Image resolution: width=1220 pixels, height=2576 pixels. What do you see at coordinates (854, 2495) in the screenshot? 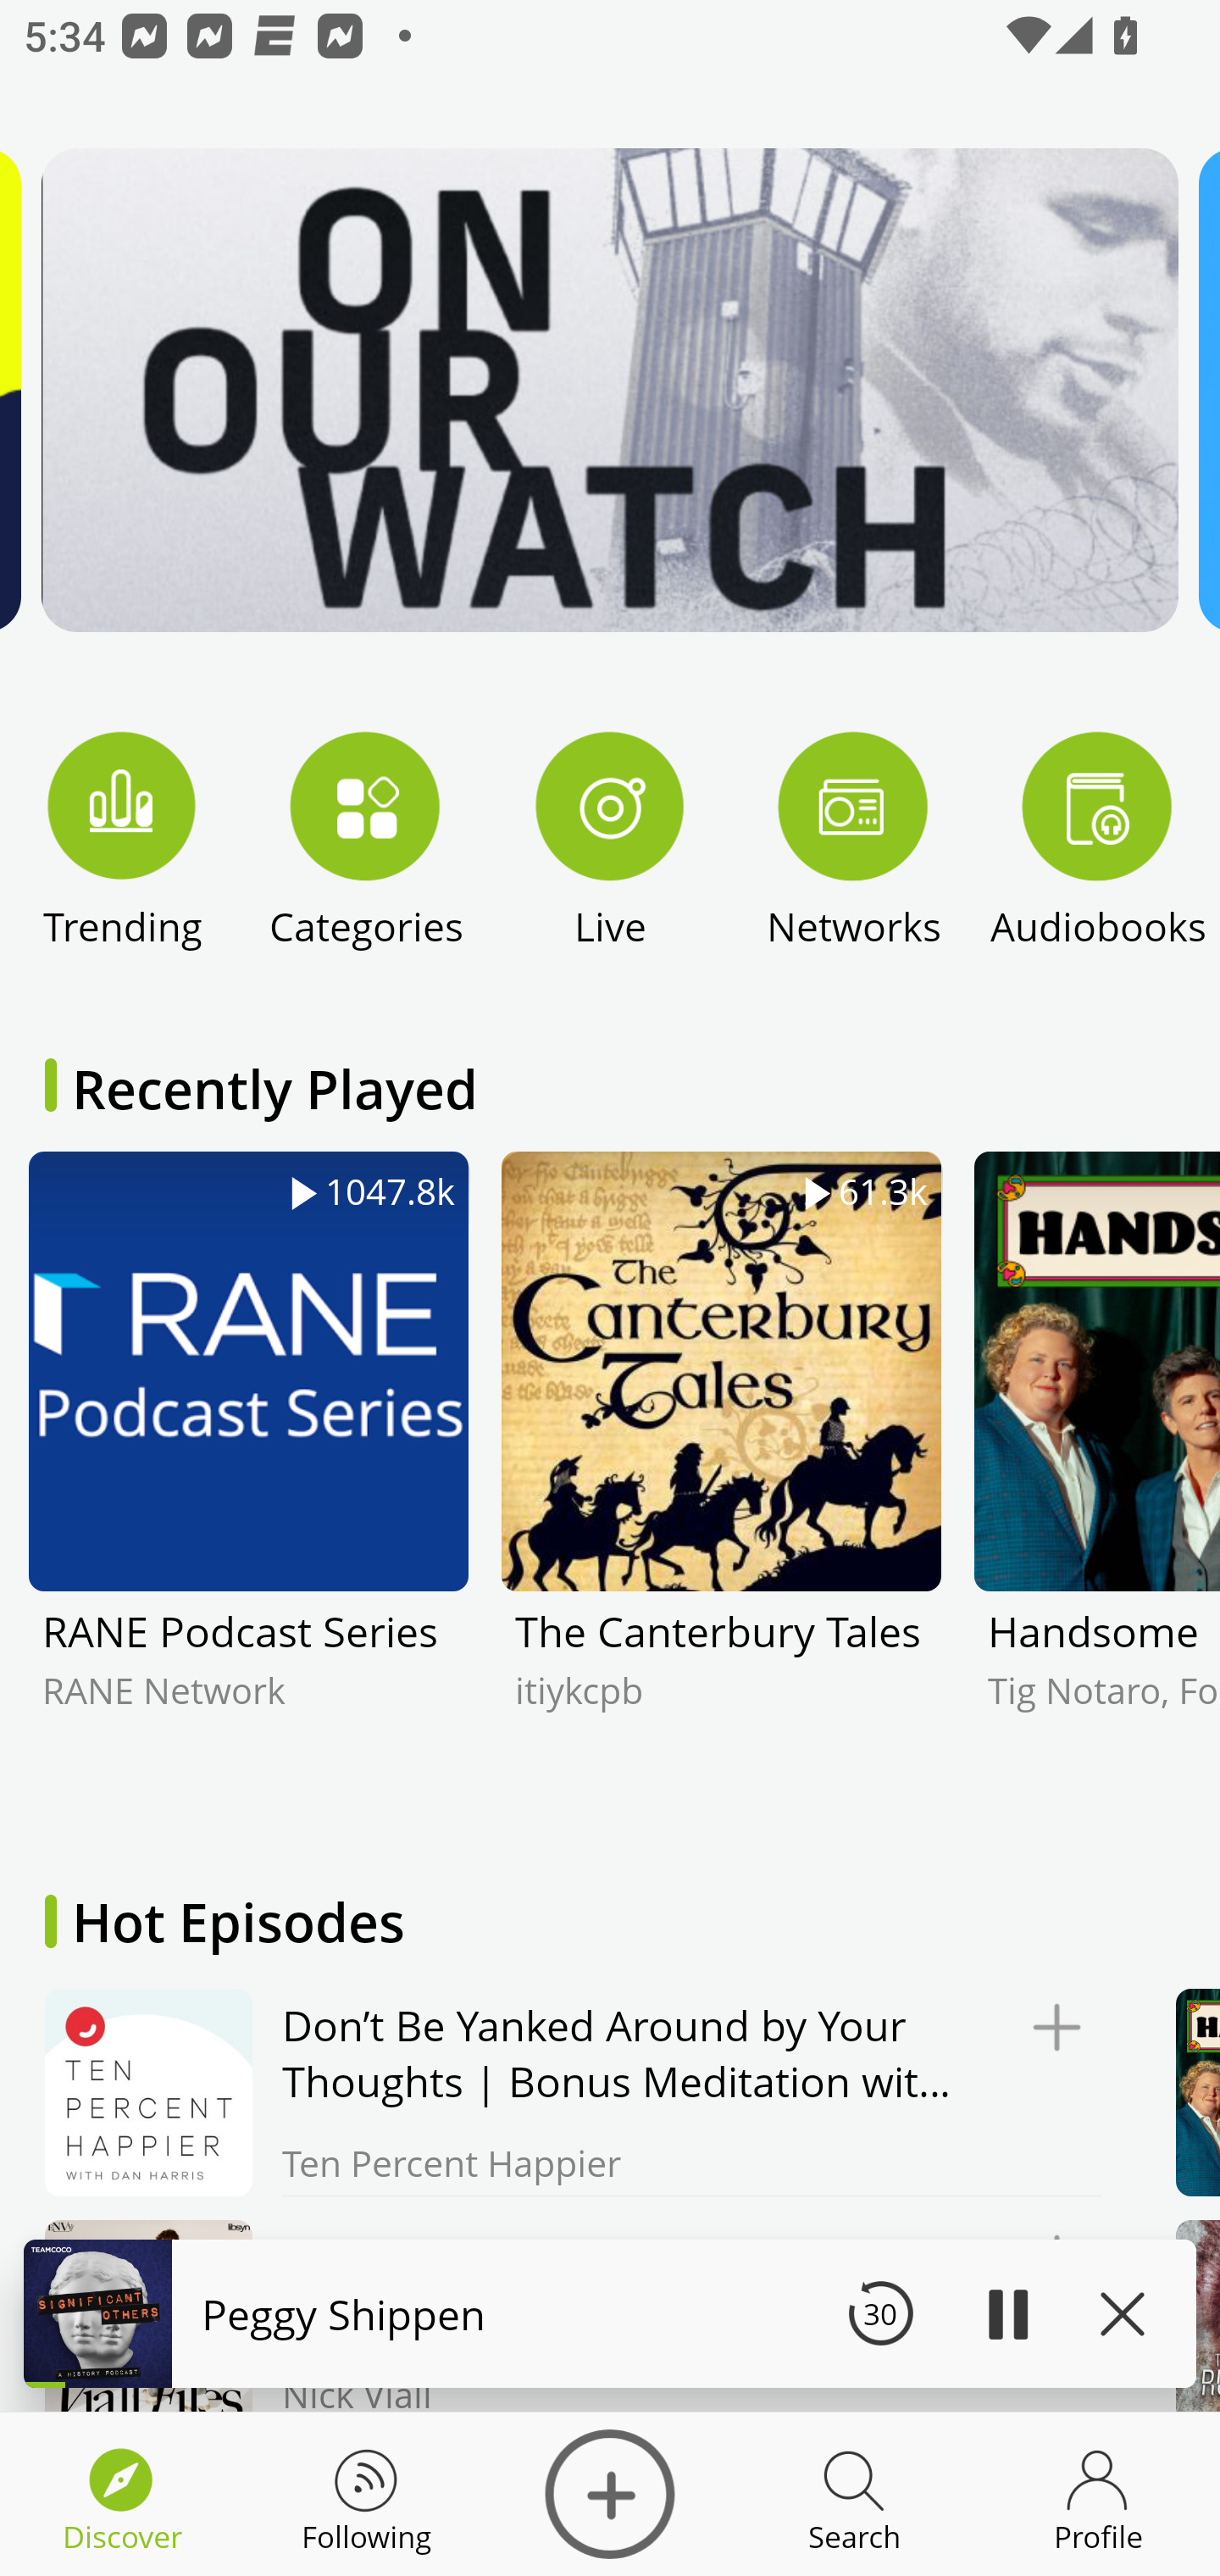
I see `Discover Search` at bounding box center [854, 2495].